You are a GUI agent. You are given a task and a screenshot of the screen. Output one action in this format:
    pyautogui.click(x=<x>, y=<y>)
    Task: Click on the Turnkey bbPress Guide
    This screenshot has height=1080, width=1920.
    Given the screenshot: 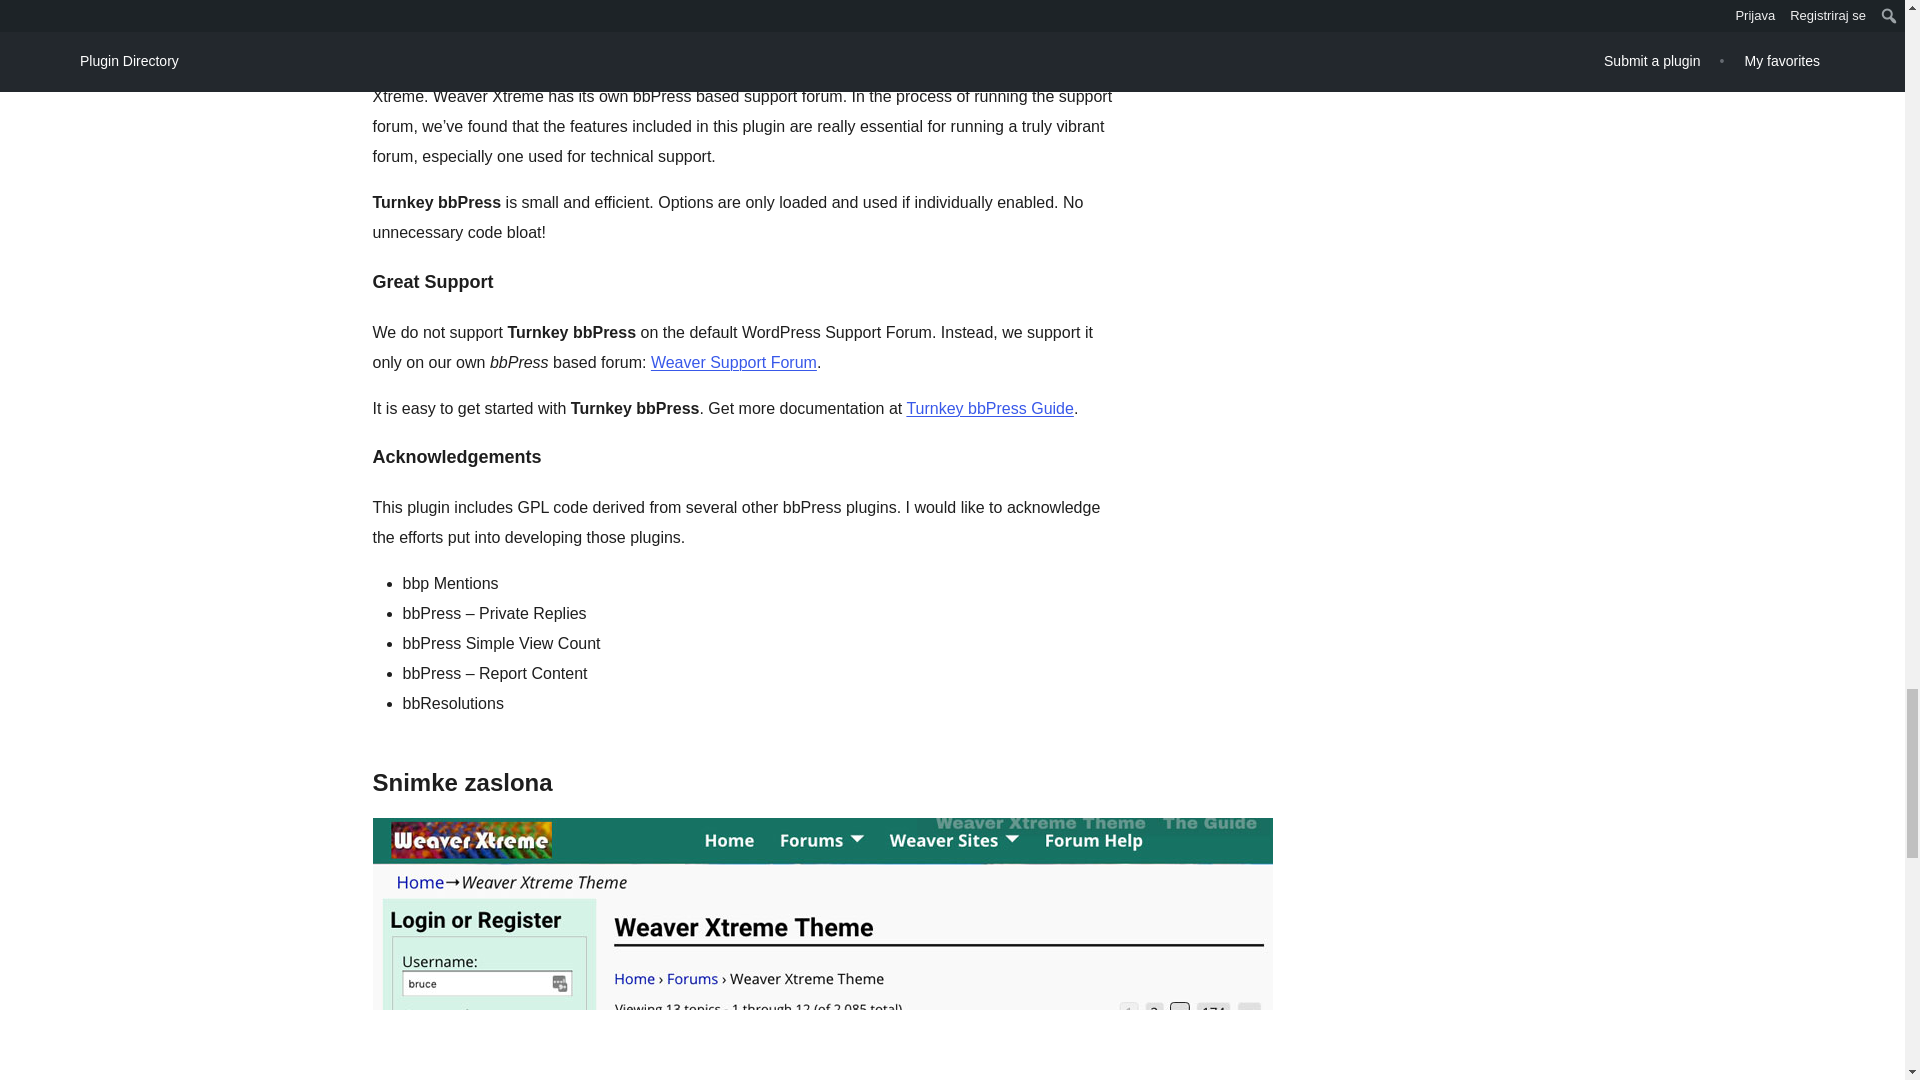 What is the action you would take?
    pyautogui.click(x=990, y=408)
    